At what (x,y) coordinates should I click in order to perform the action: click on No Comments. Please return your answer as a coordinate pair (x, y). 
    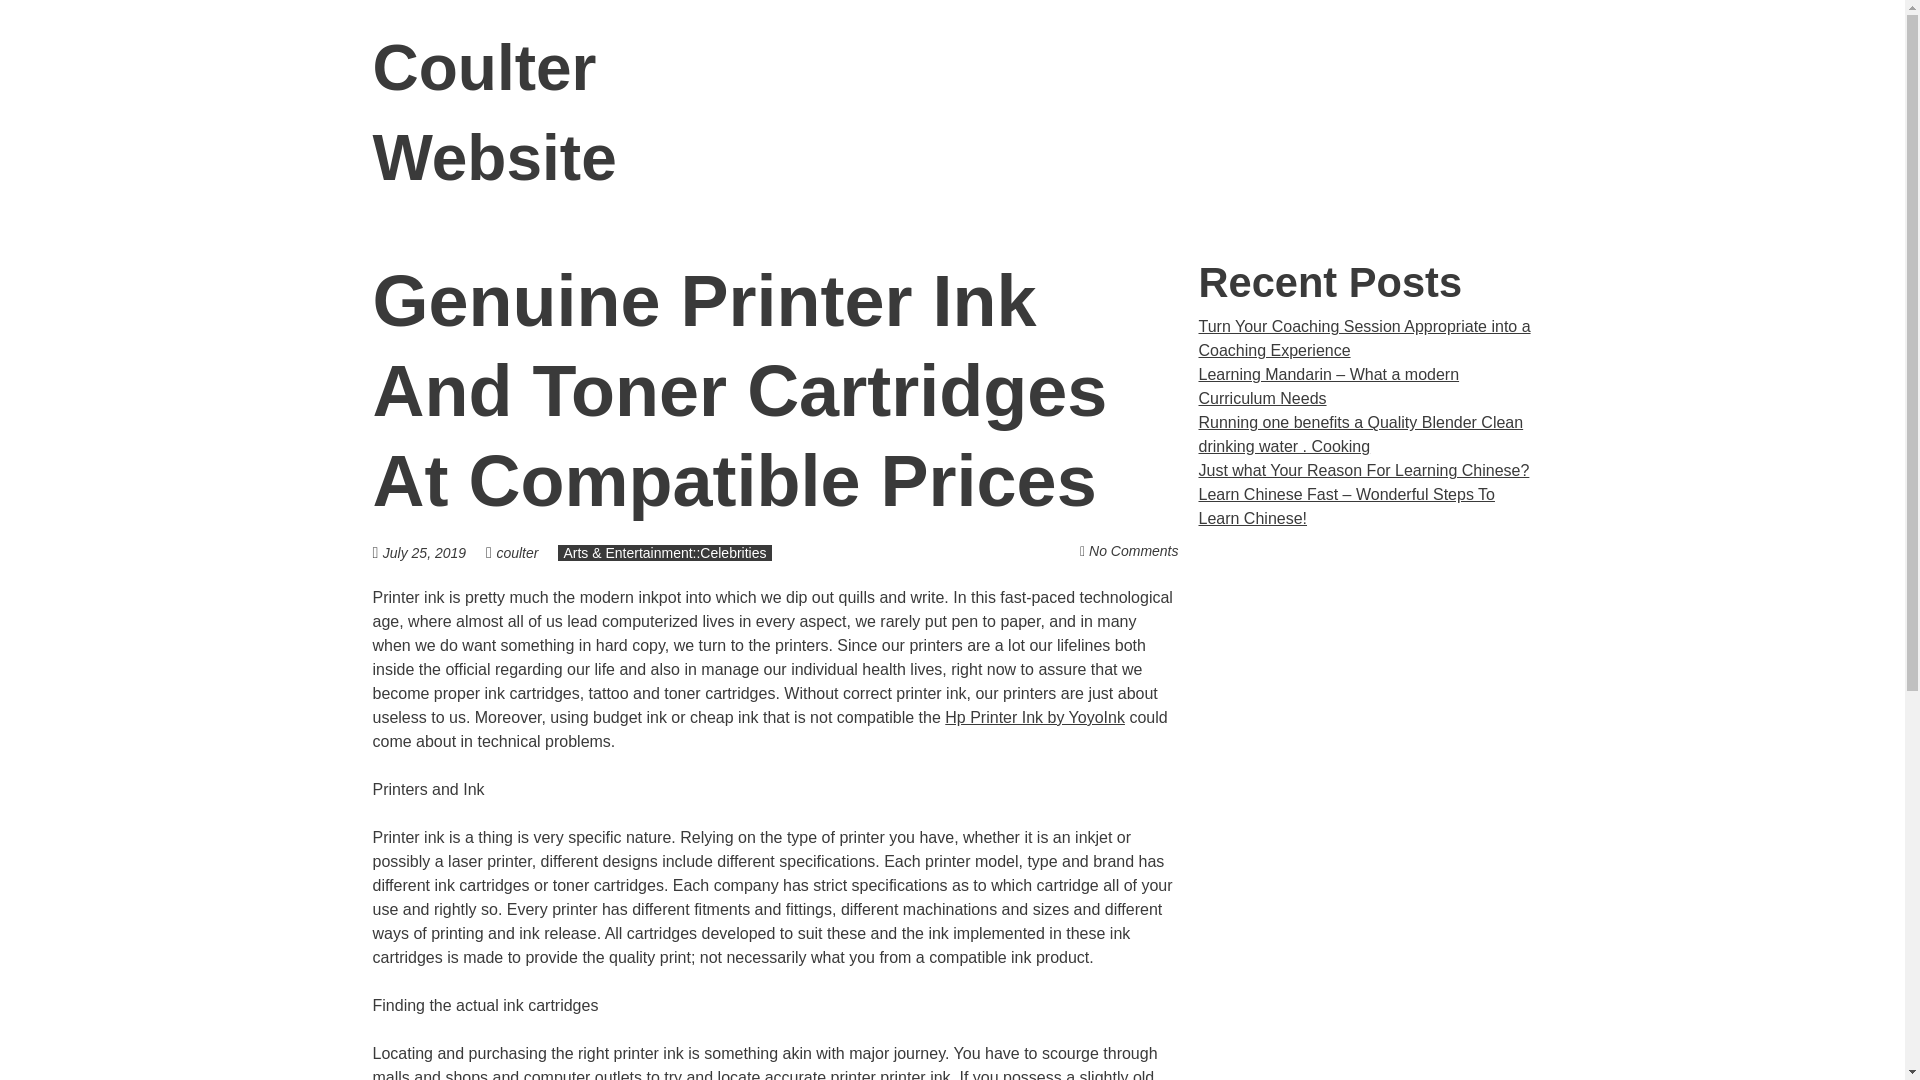
    Looking at the image, I should click on (1133, 551).